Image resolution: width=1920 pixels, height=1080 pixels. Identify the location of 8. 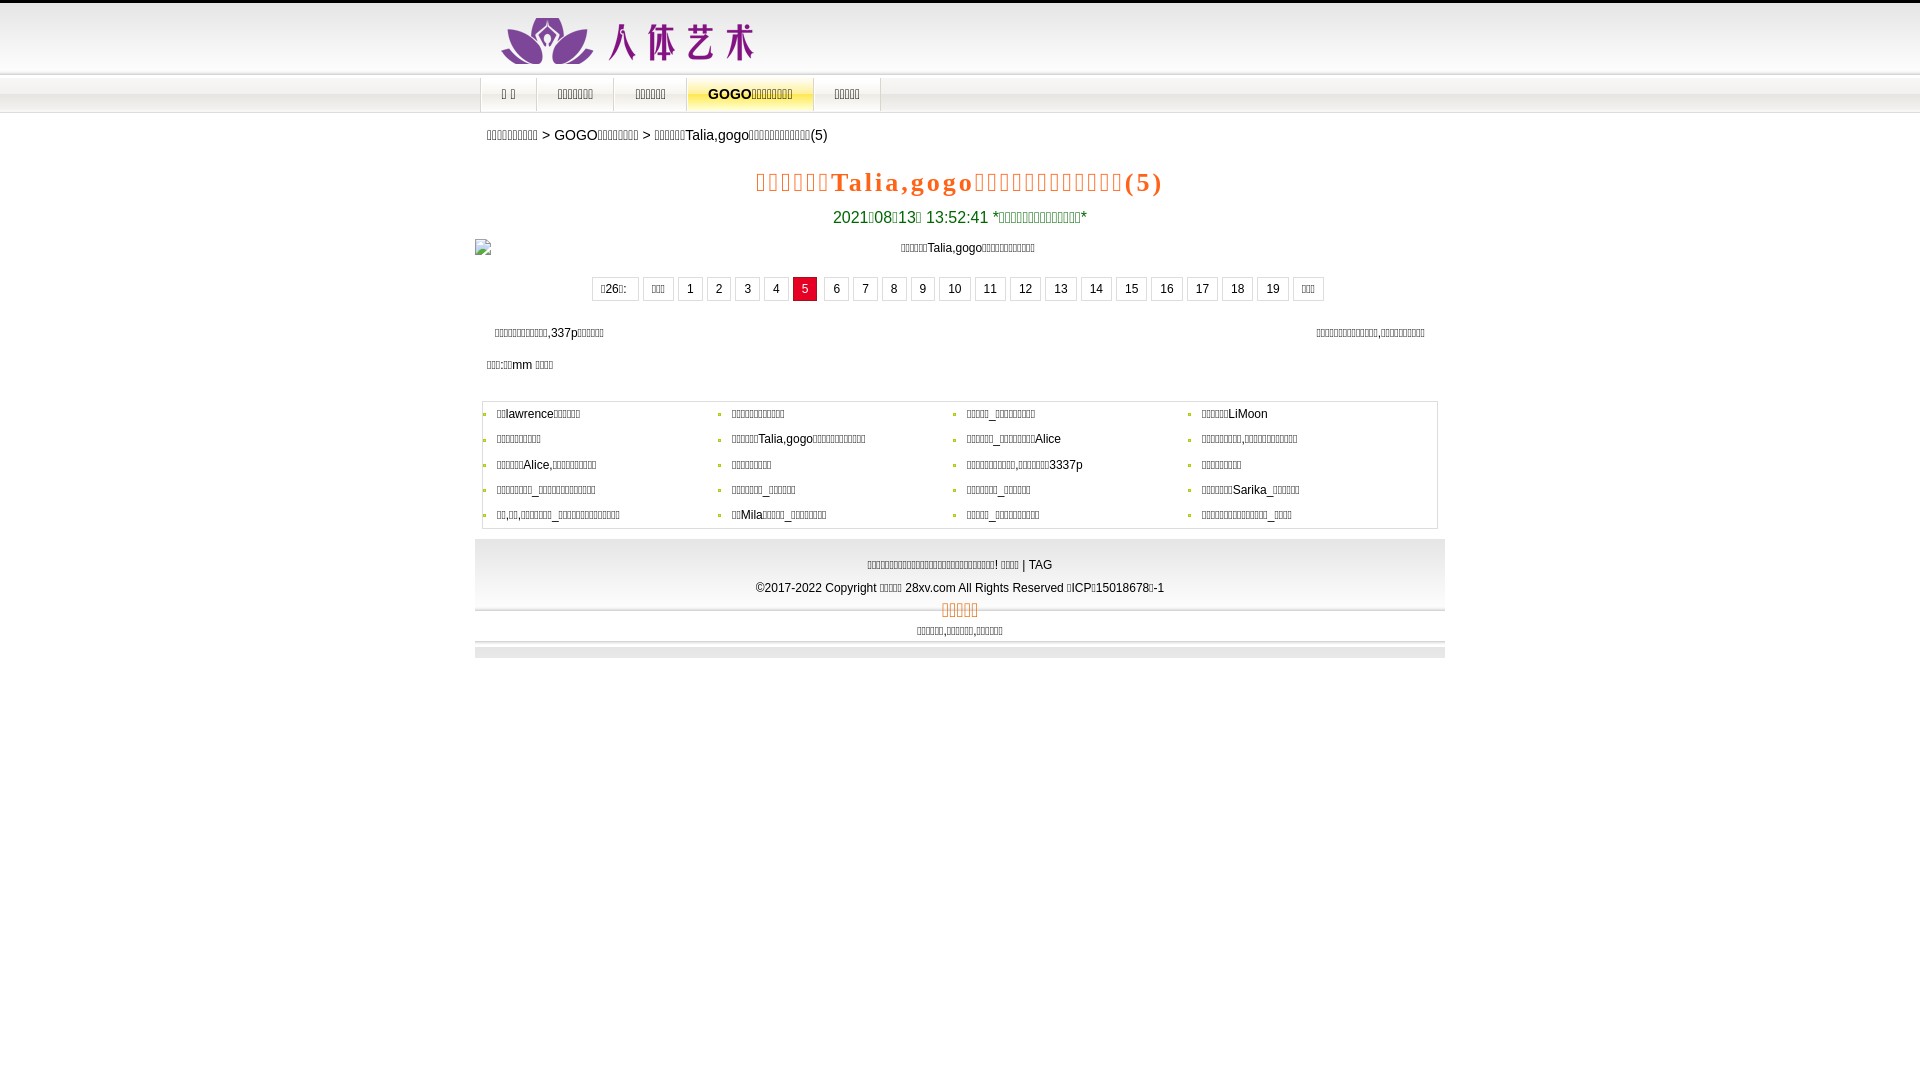
(894, 289).